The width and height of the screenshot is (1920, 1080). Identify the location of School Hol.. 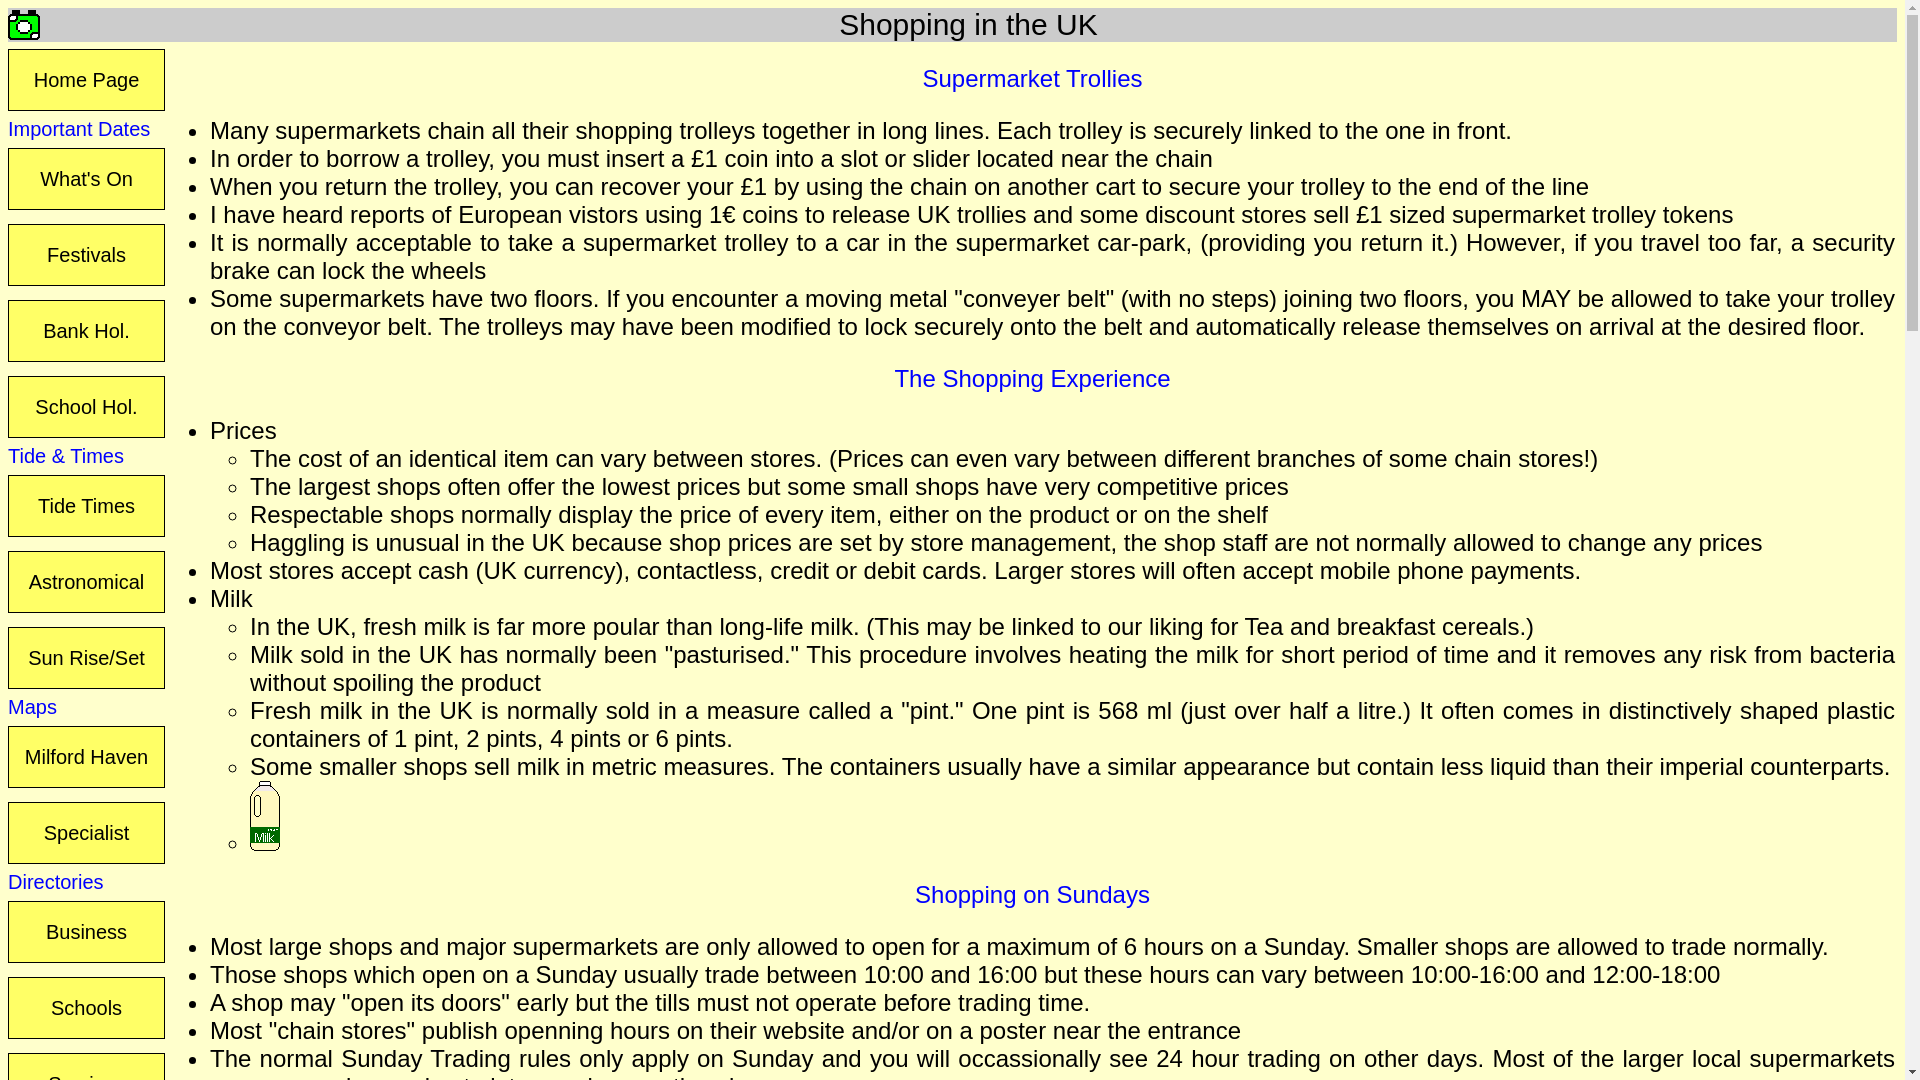
(86, 406).